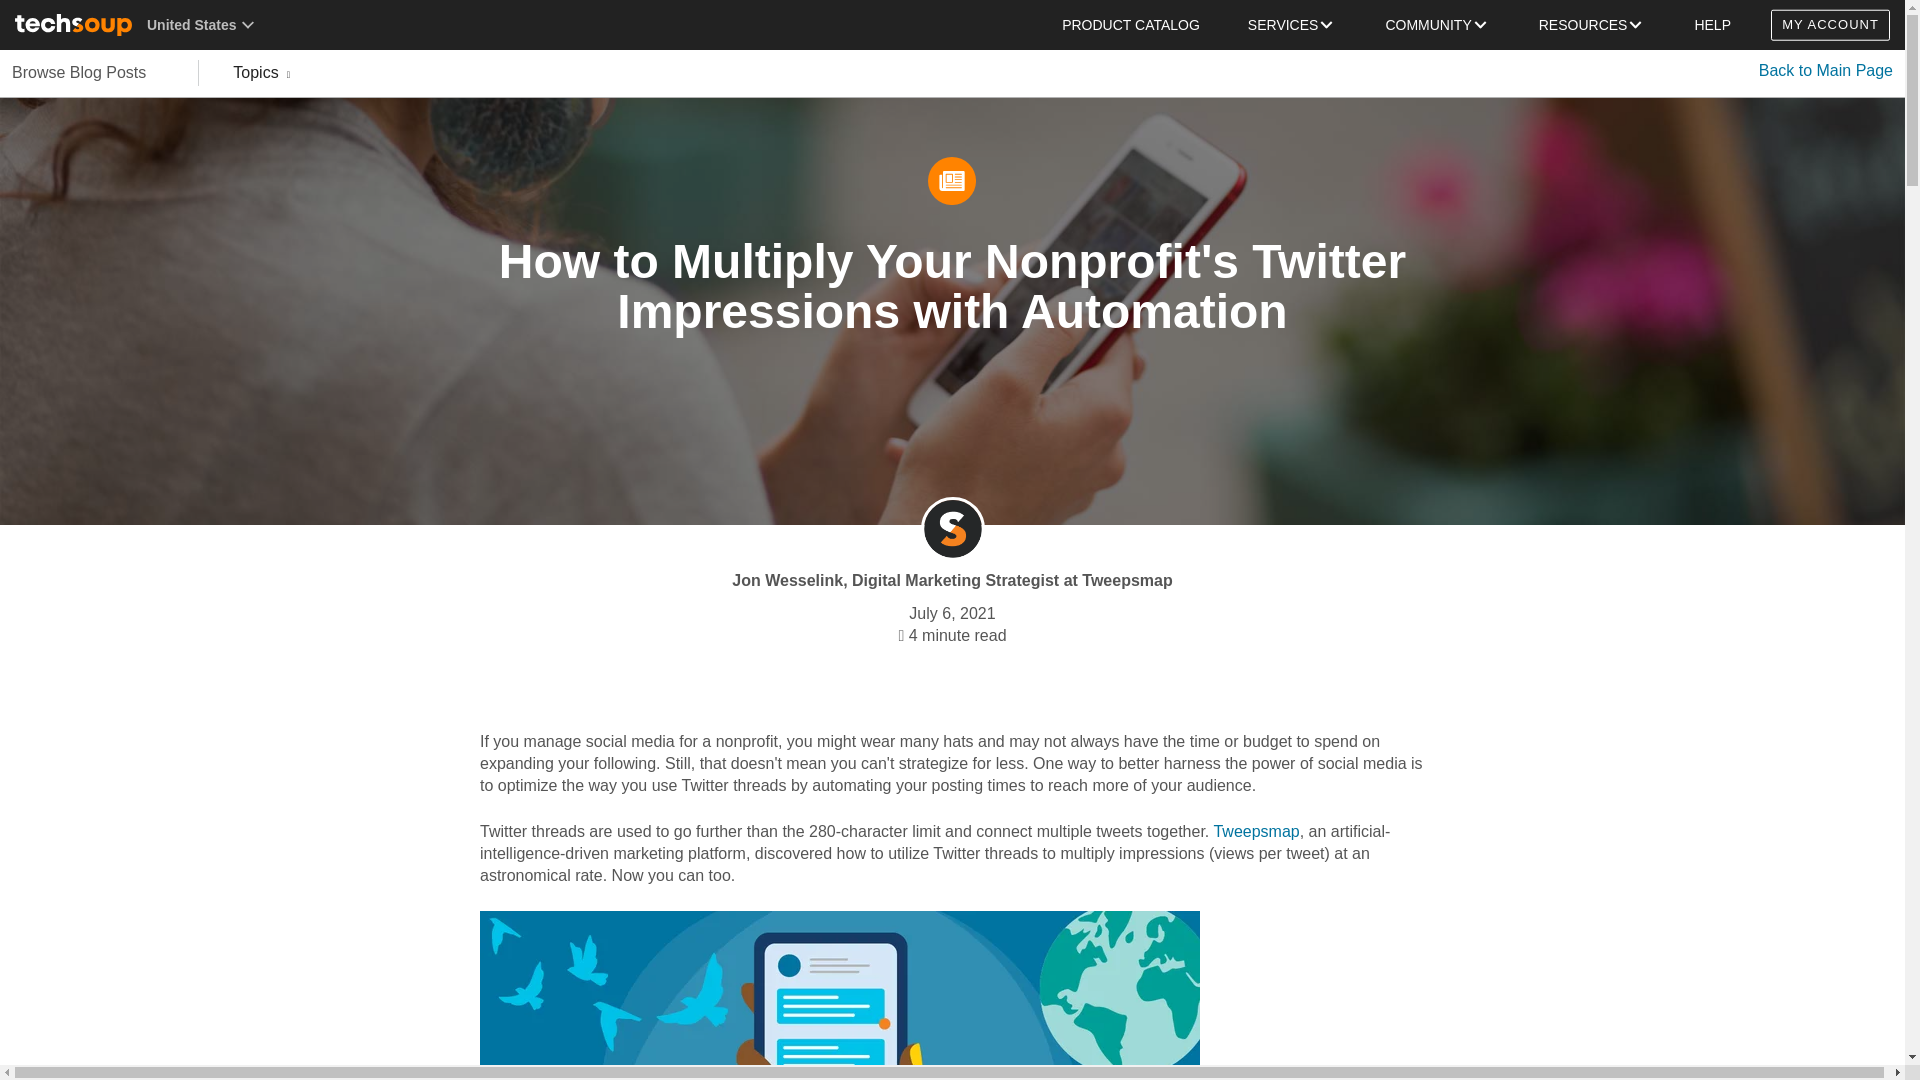 The width and height of the screenshot is (1920, 1080). I want to click on PRODUCT CATALOG, so click(1131, 24).